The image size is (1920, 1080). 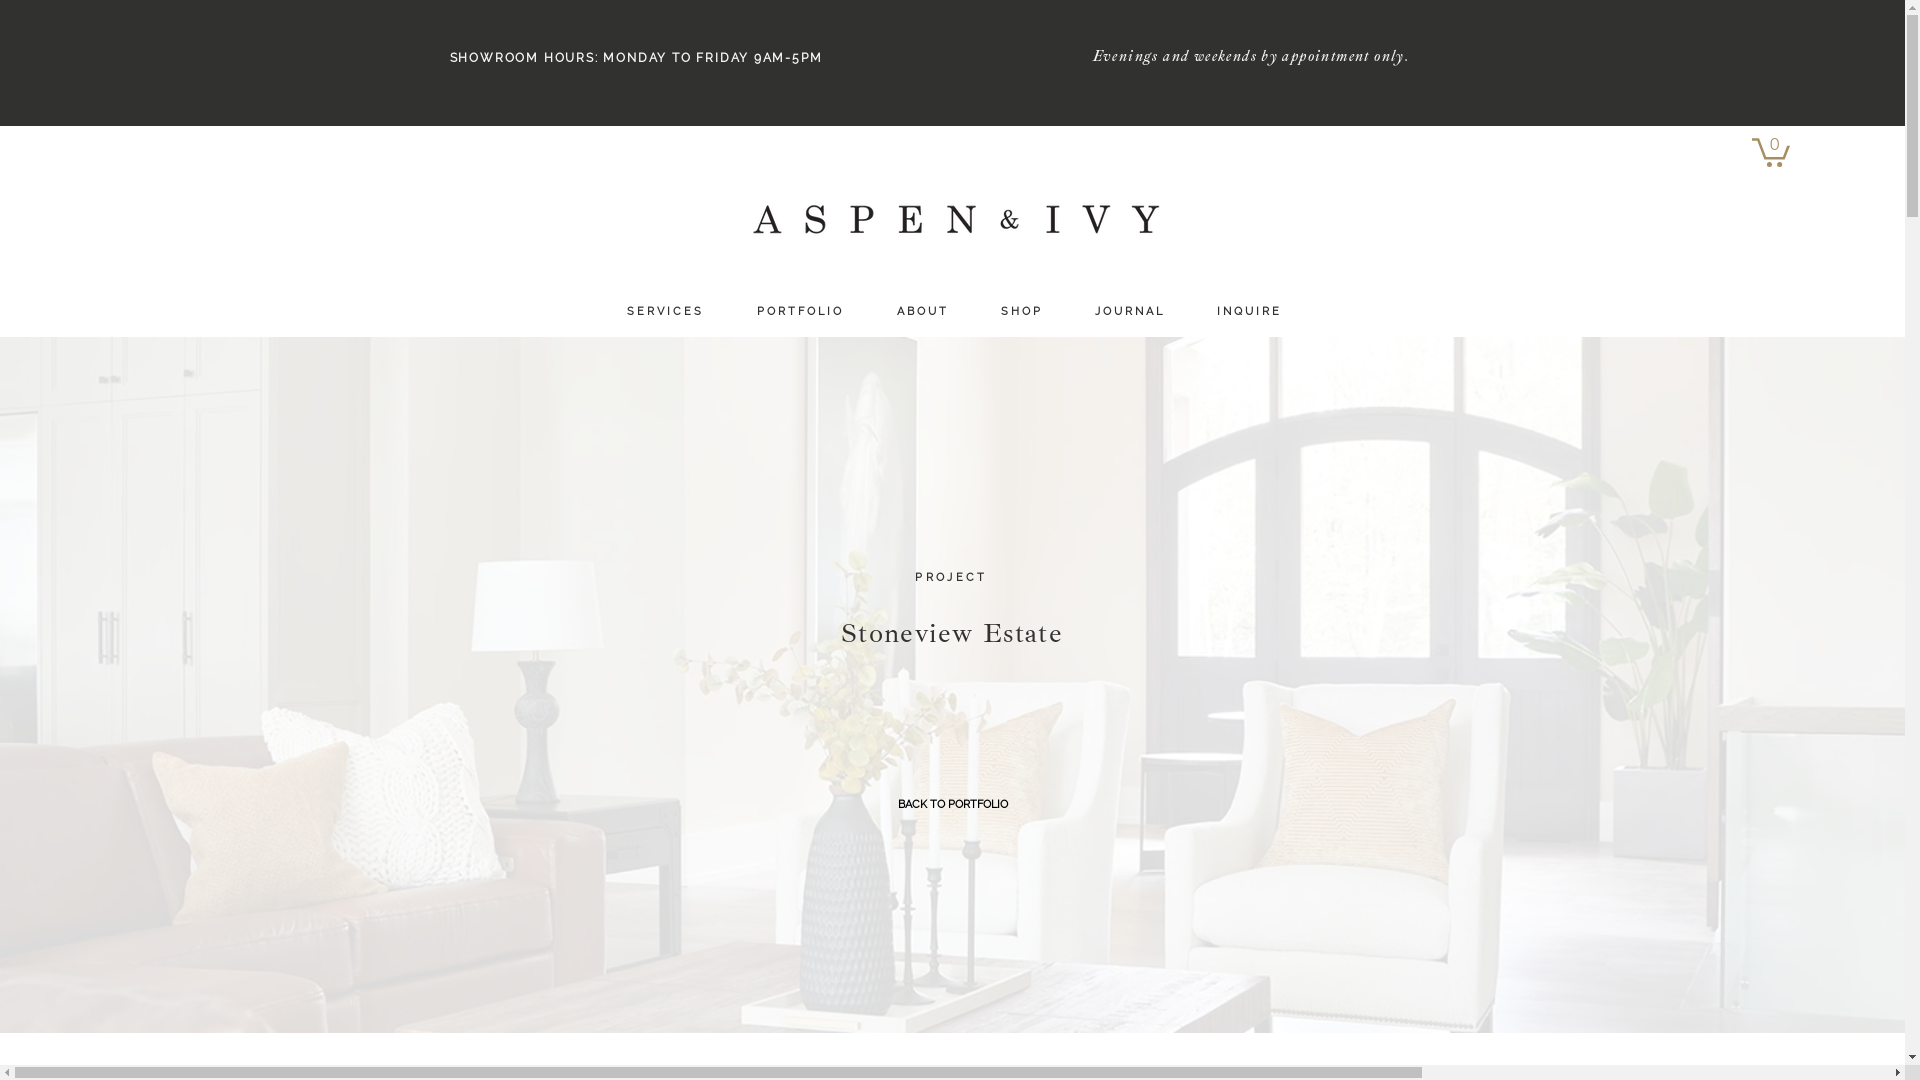 I want to click on P O R T F O L I O, so click(x=798, y=312).